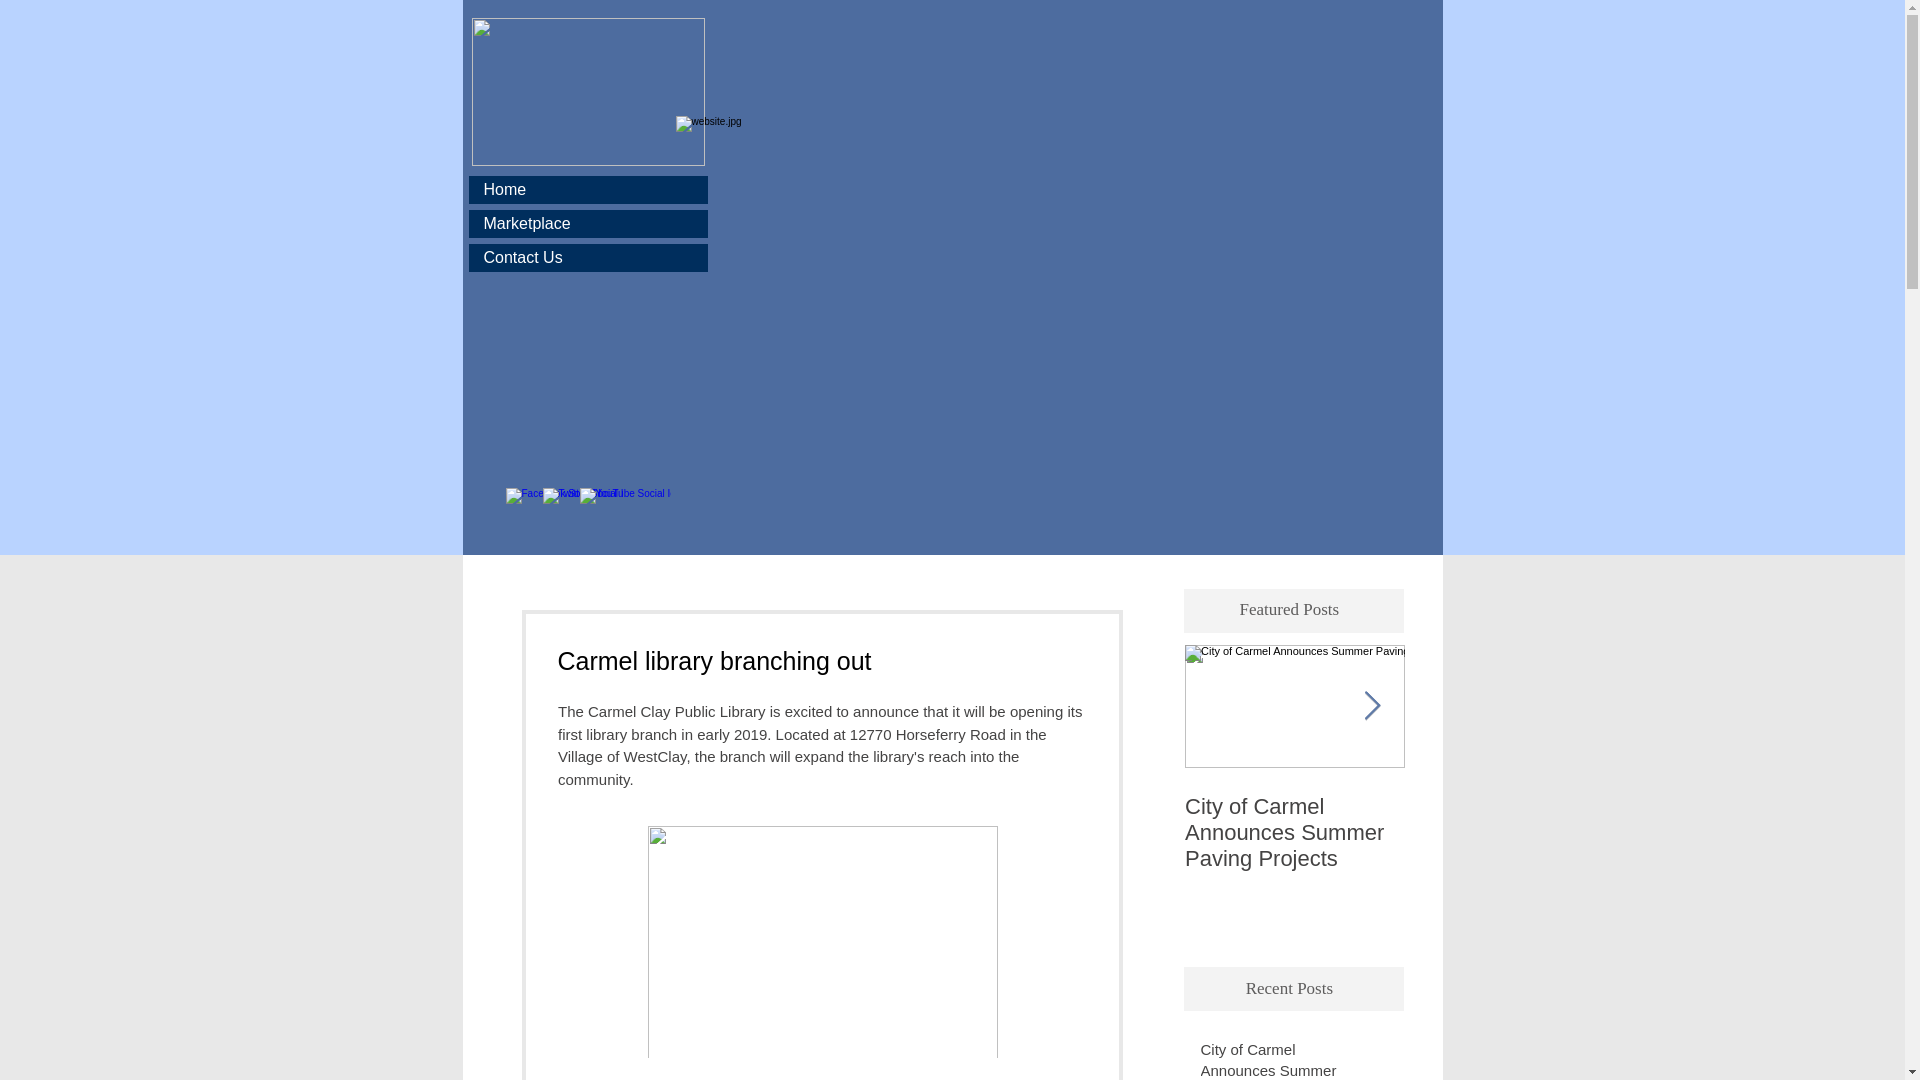 The height and width of the screenshot is (1080, 1920). I want to click on City of Carmel Announces Summer Paving Projects, so click(1294, 832).